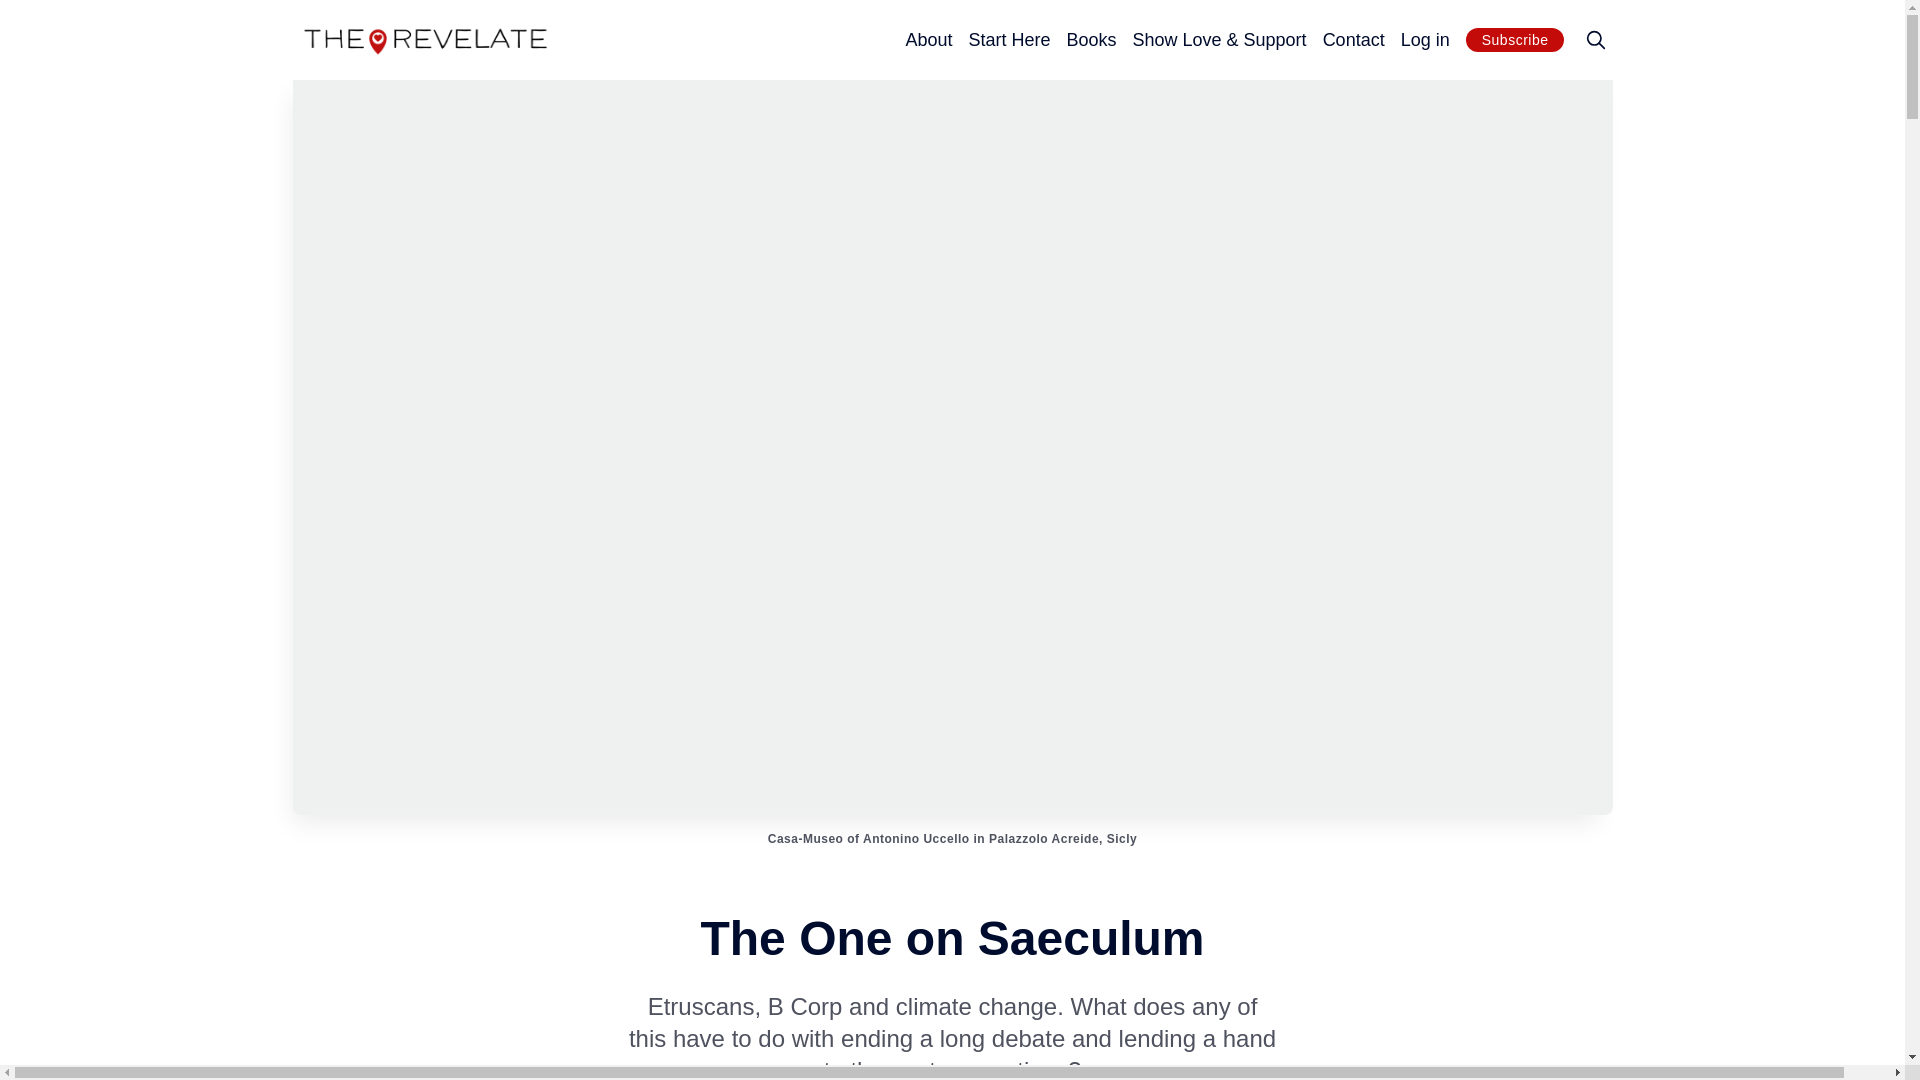  What do you see at coordinates (1008, 40) in the screenshot?
I see `Start Here` at bounding box center [1008, 40].